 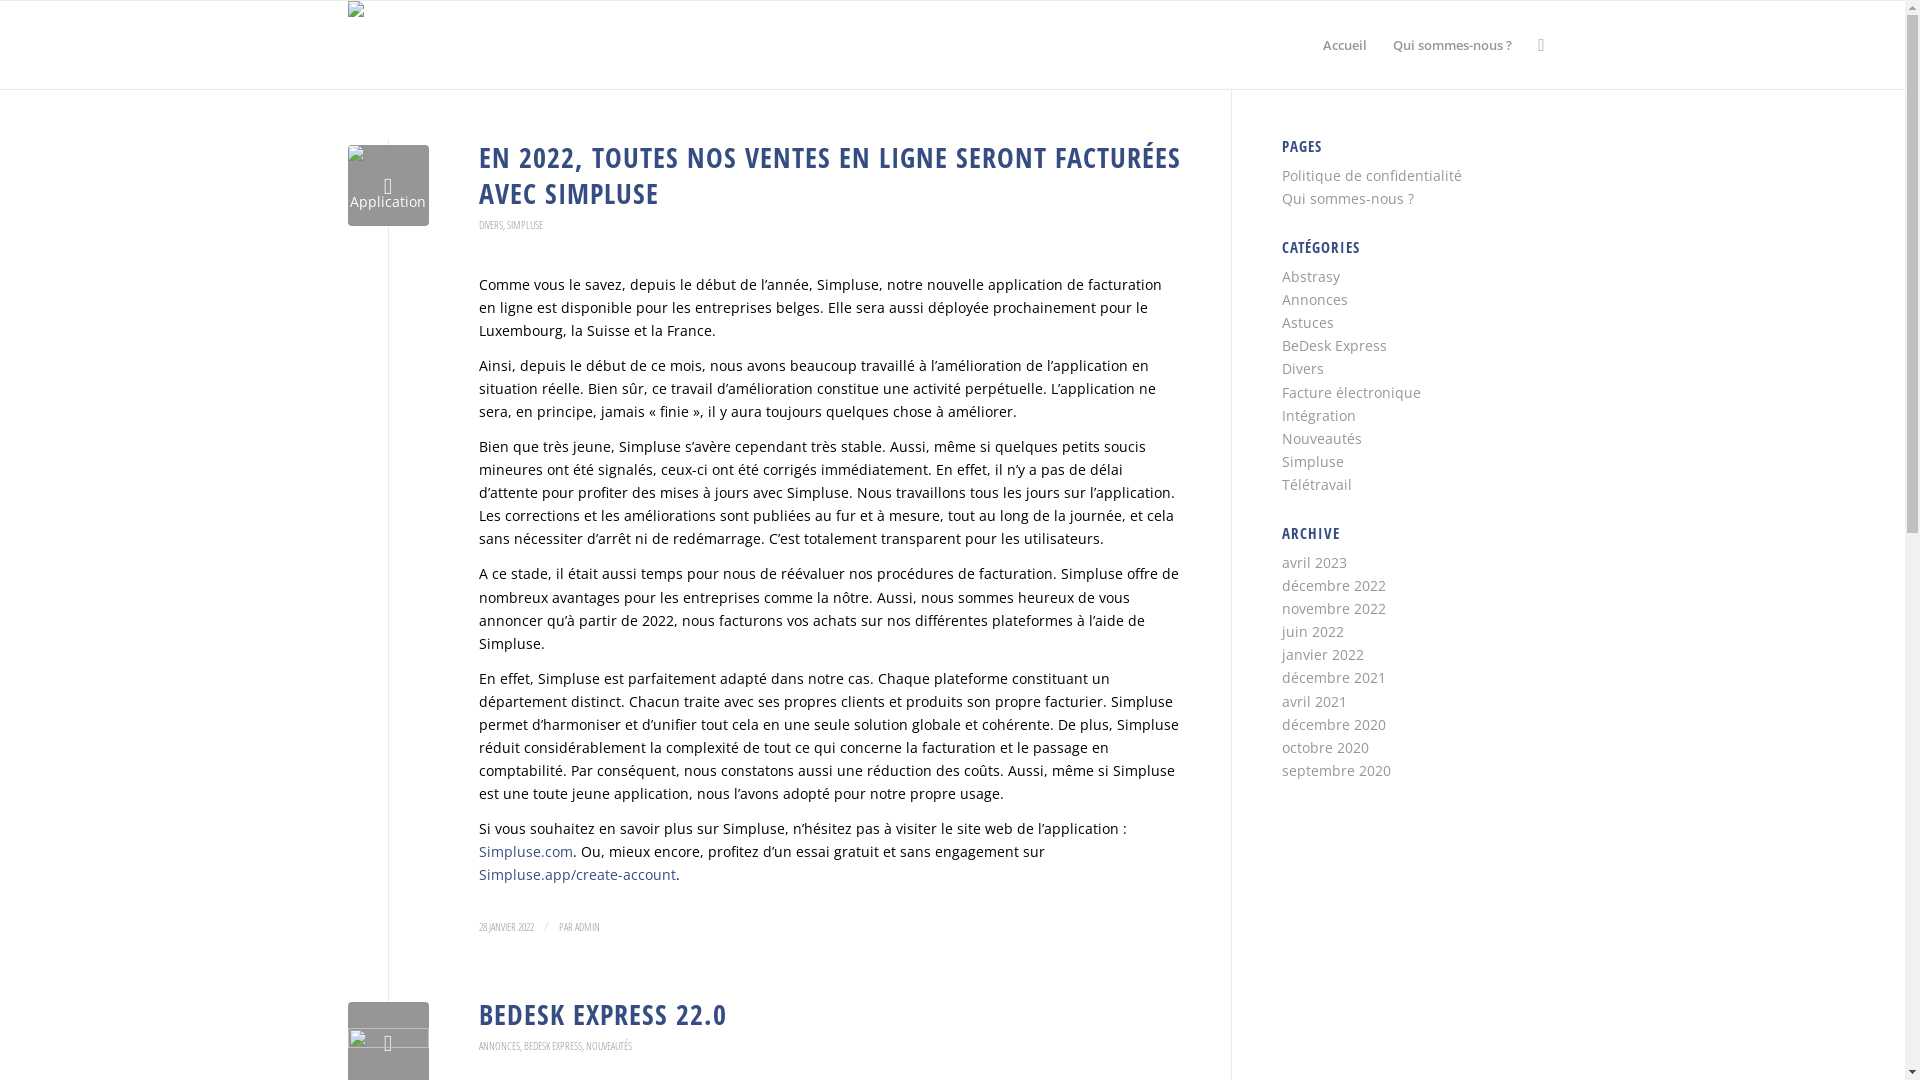 What do you see at coordinates (1348, 198) in the screenshot?
I see `Qui sommes-nous ?` at bounding box center [1348, 198].